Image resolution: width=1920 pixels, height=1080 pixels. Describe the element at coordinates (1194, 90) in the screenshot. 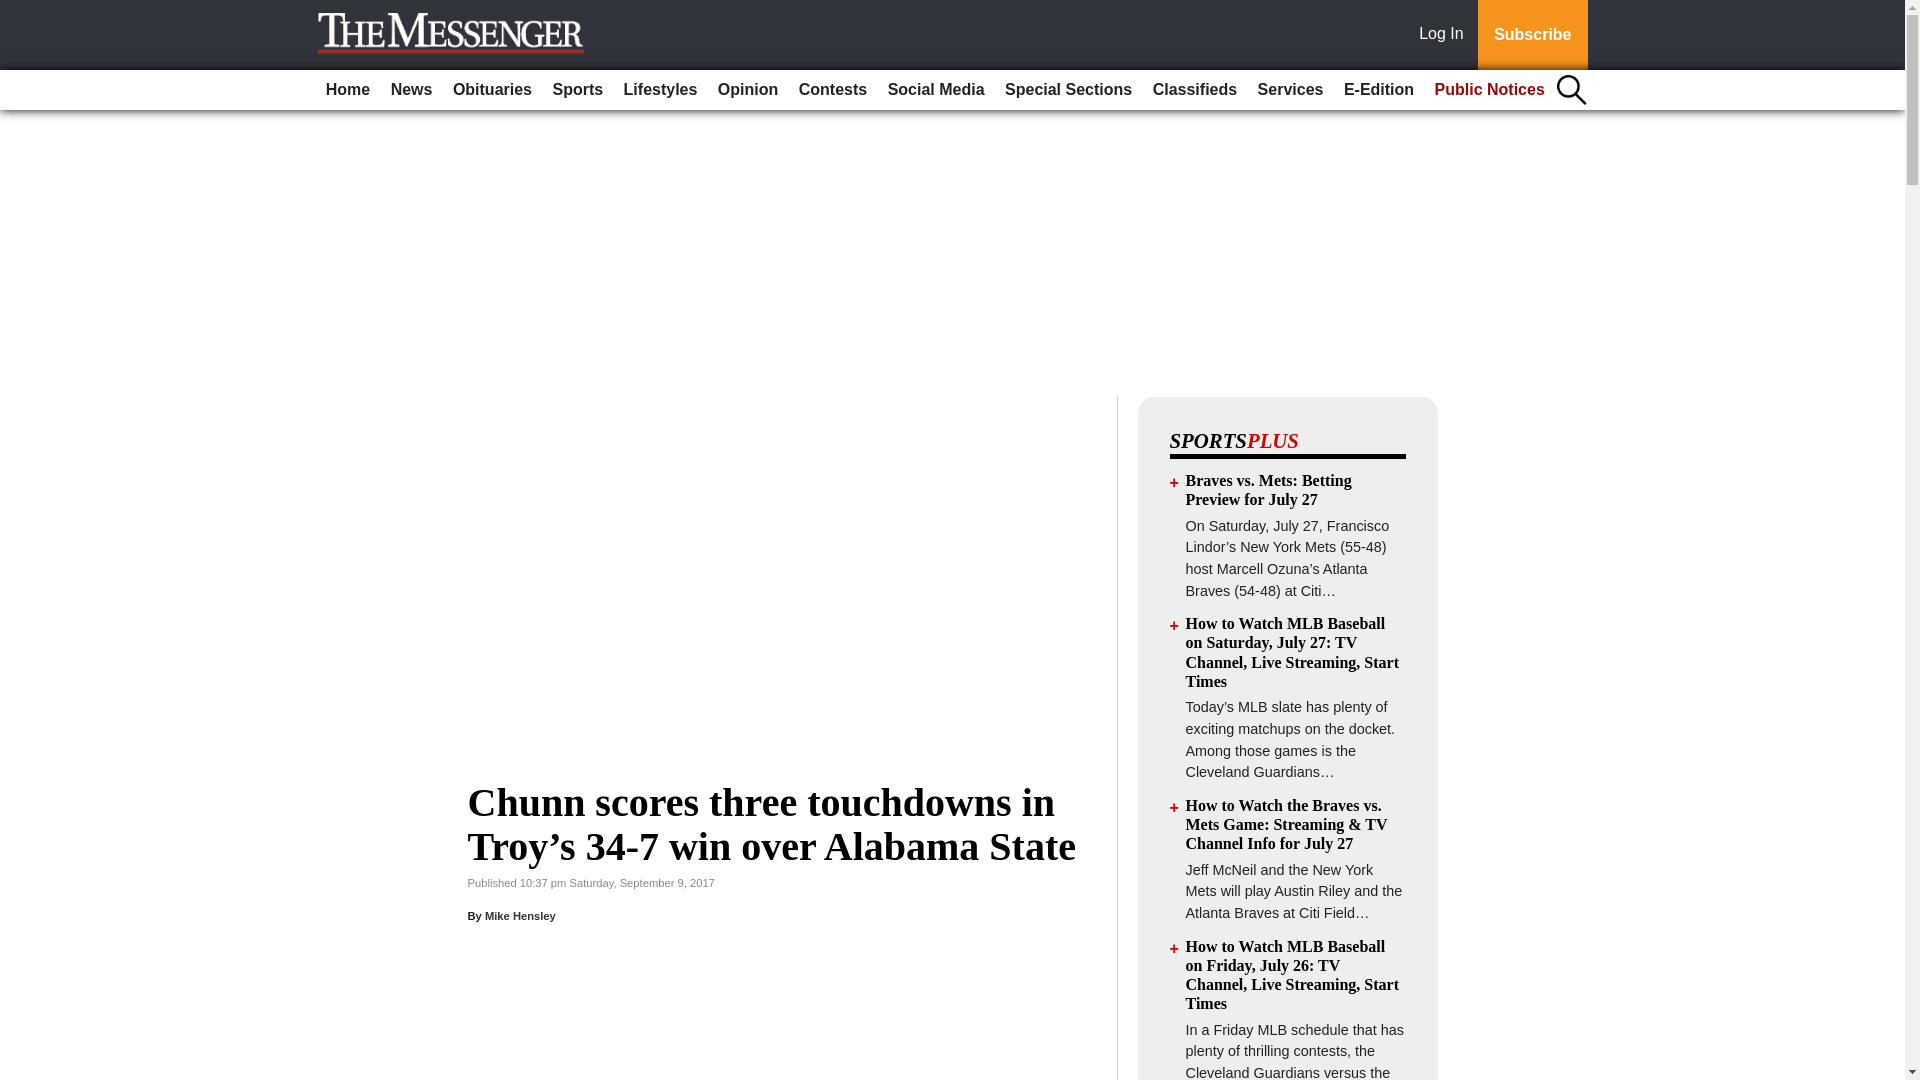

I see `Classifieds` at that location.